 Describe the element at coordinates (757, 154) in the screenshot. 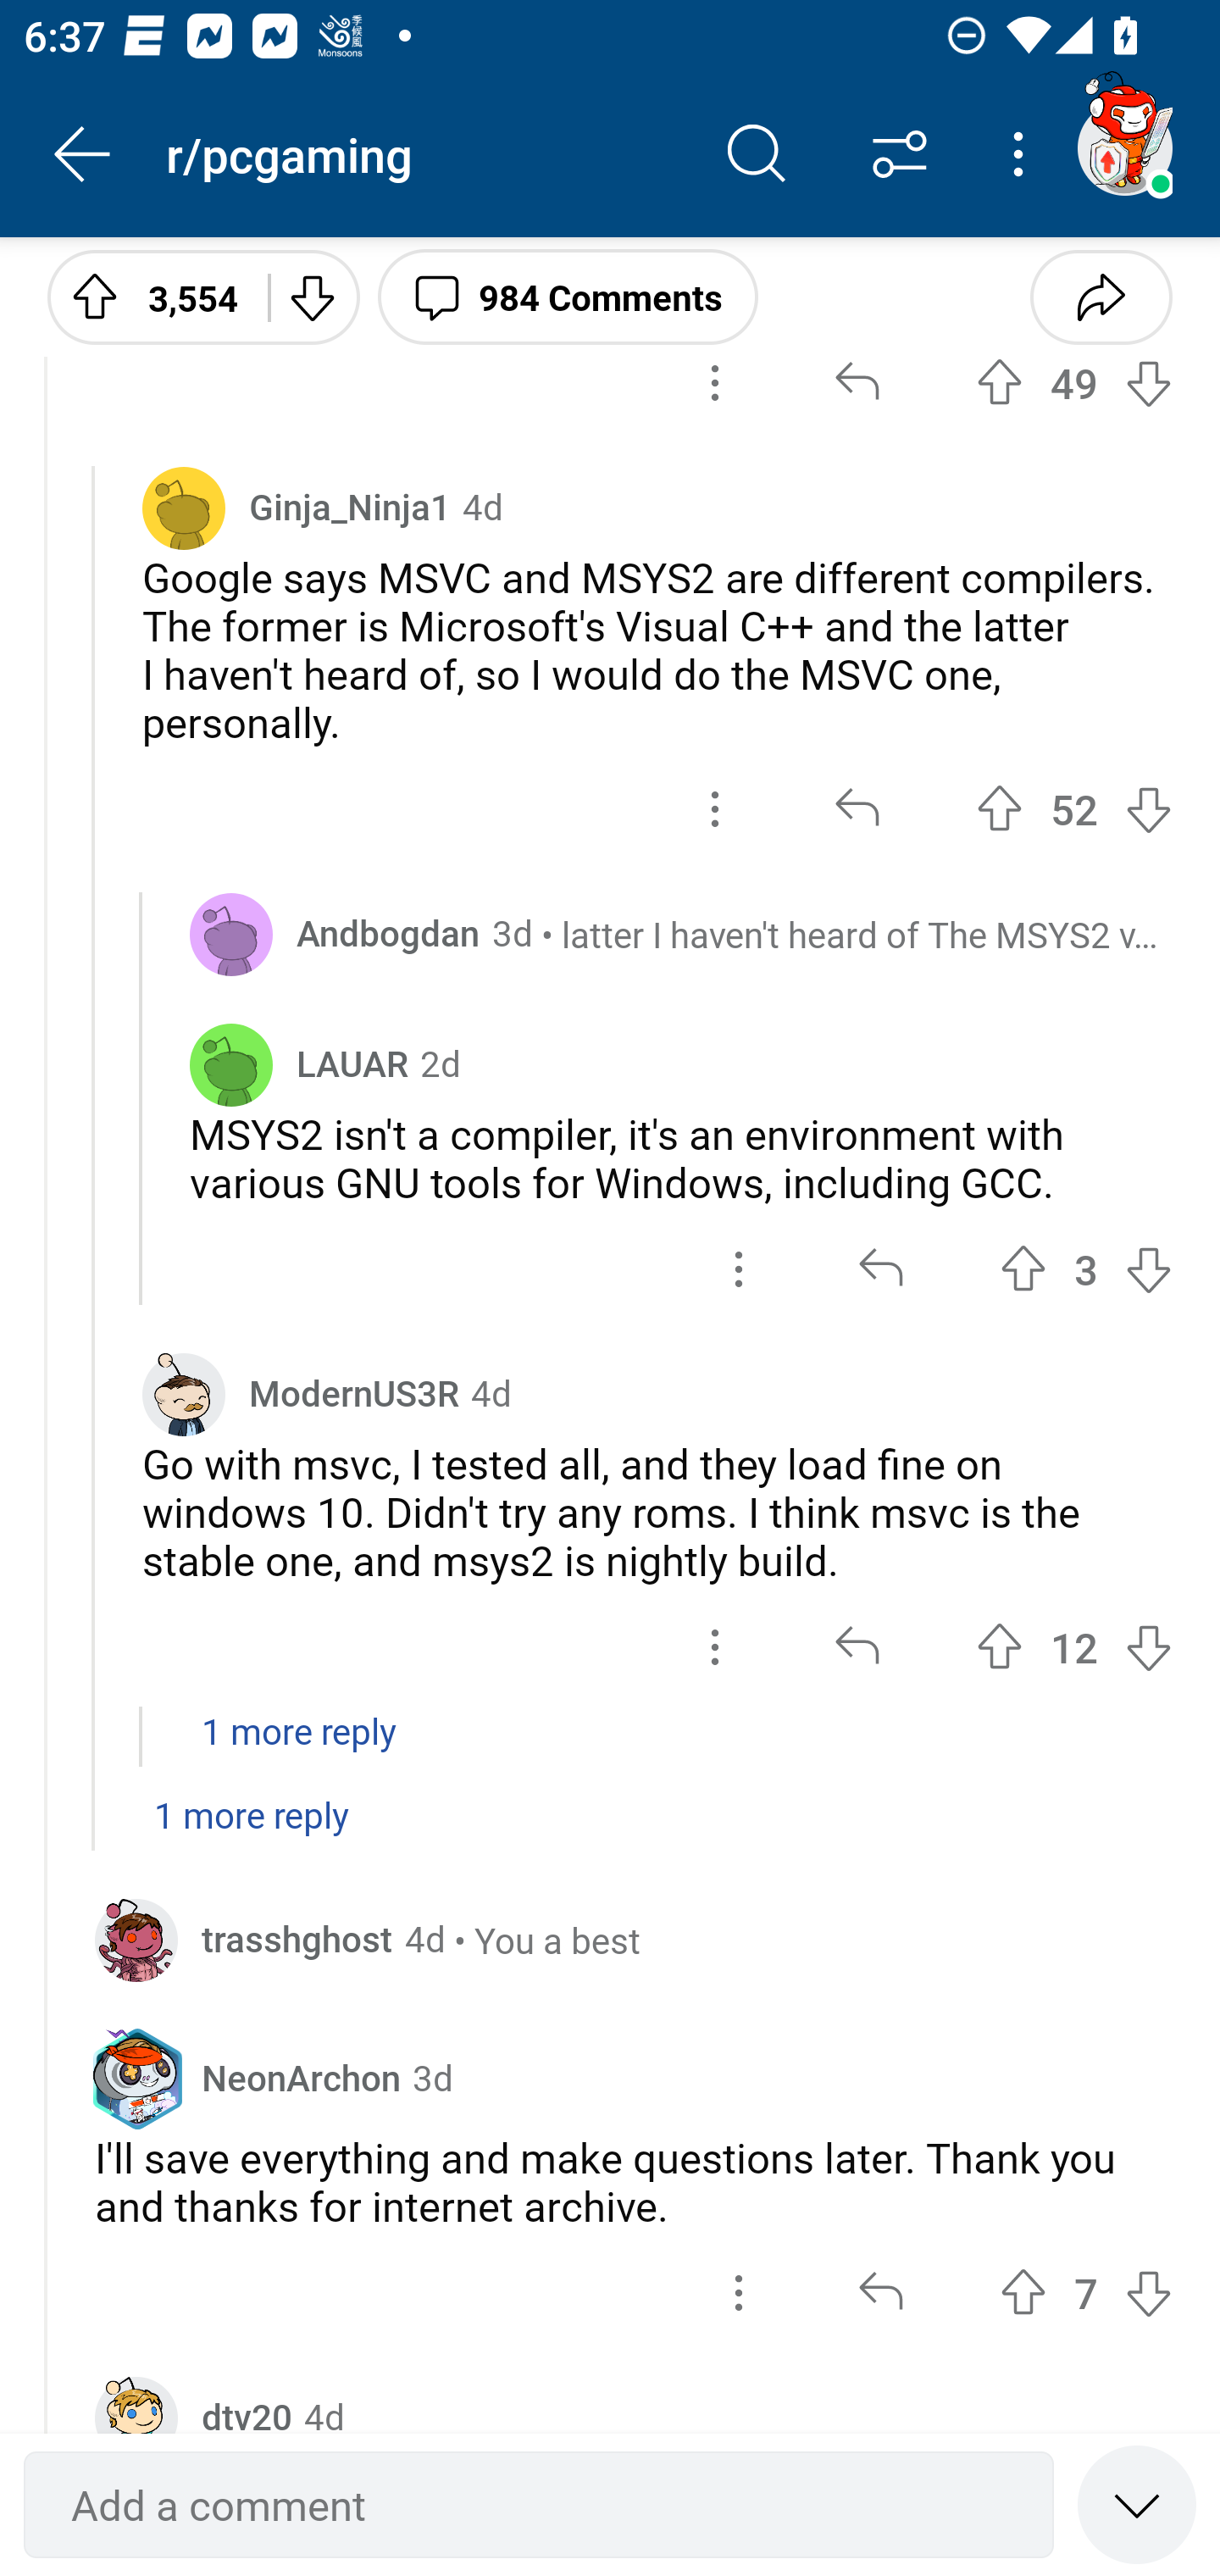

I see `Search comments` at that location.